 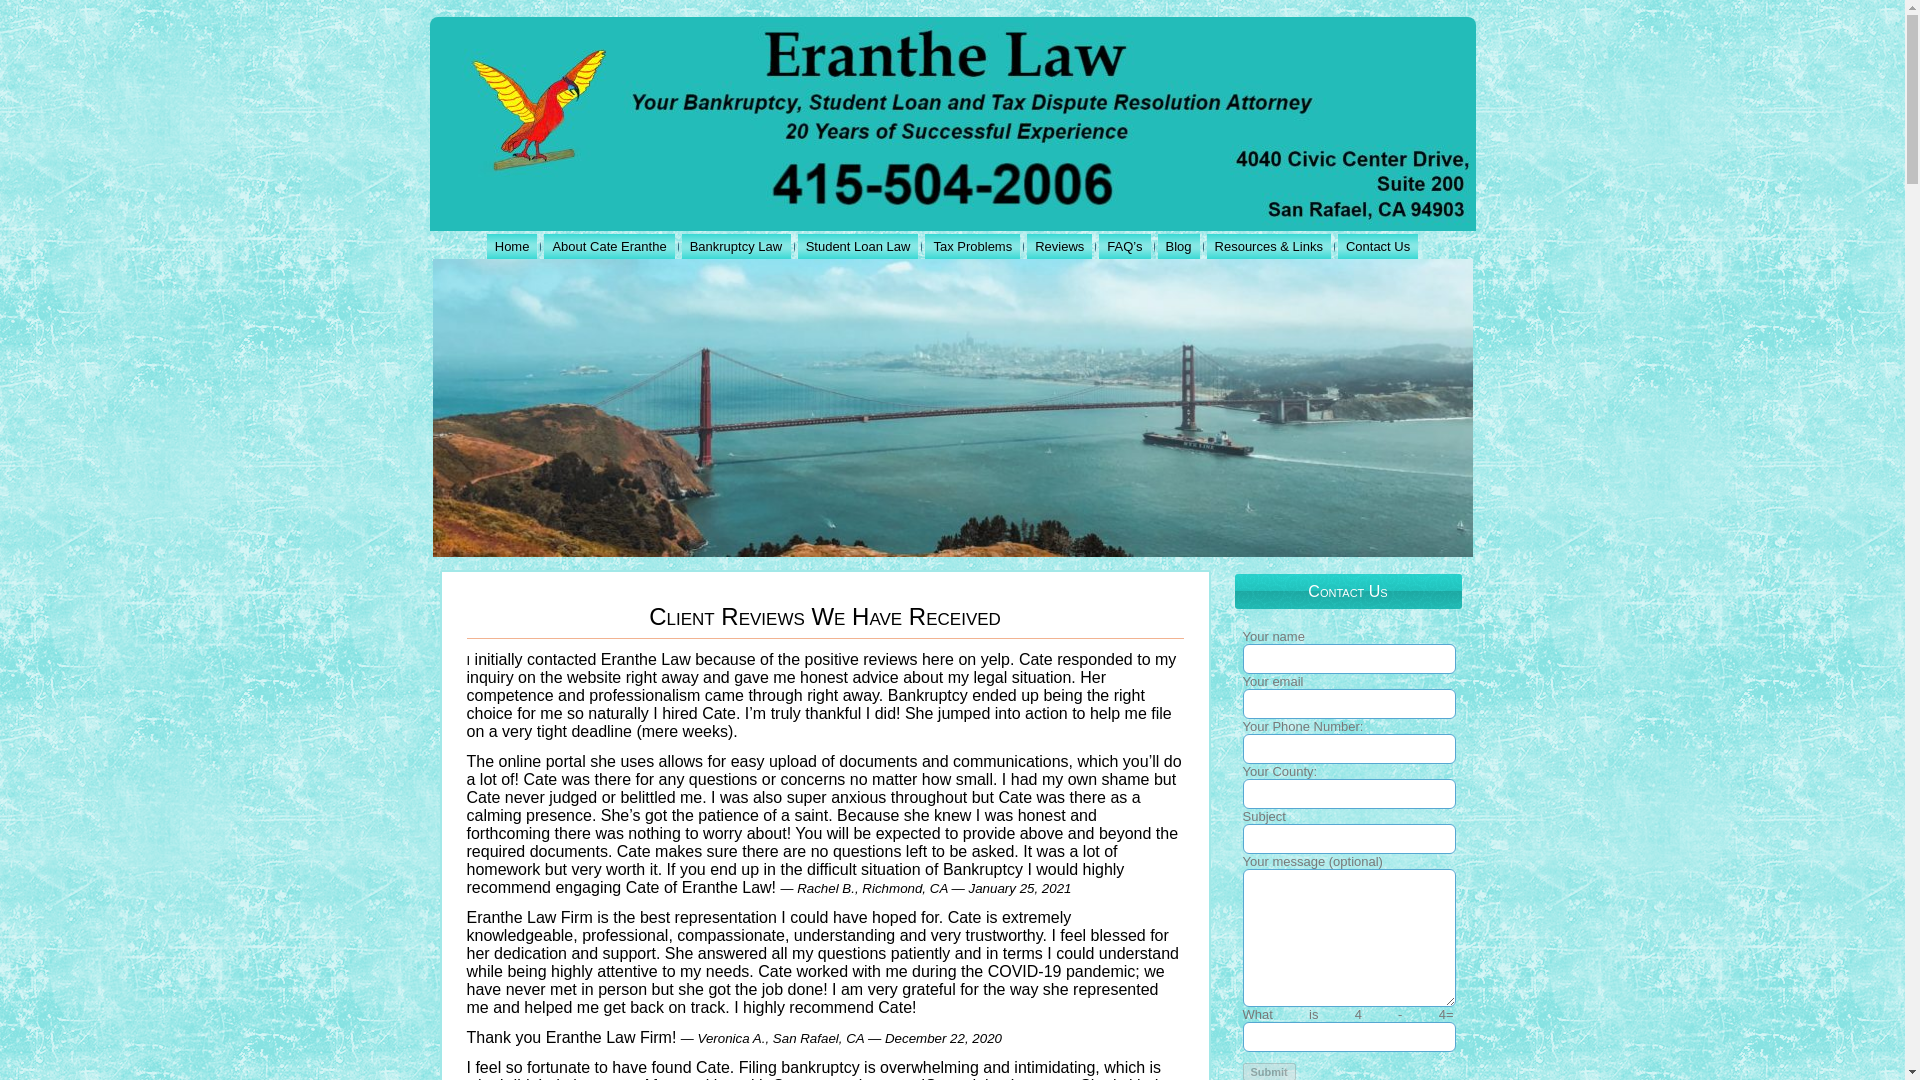 I want to click on Contact Us, so click(x=1378, y=246).